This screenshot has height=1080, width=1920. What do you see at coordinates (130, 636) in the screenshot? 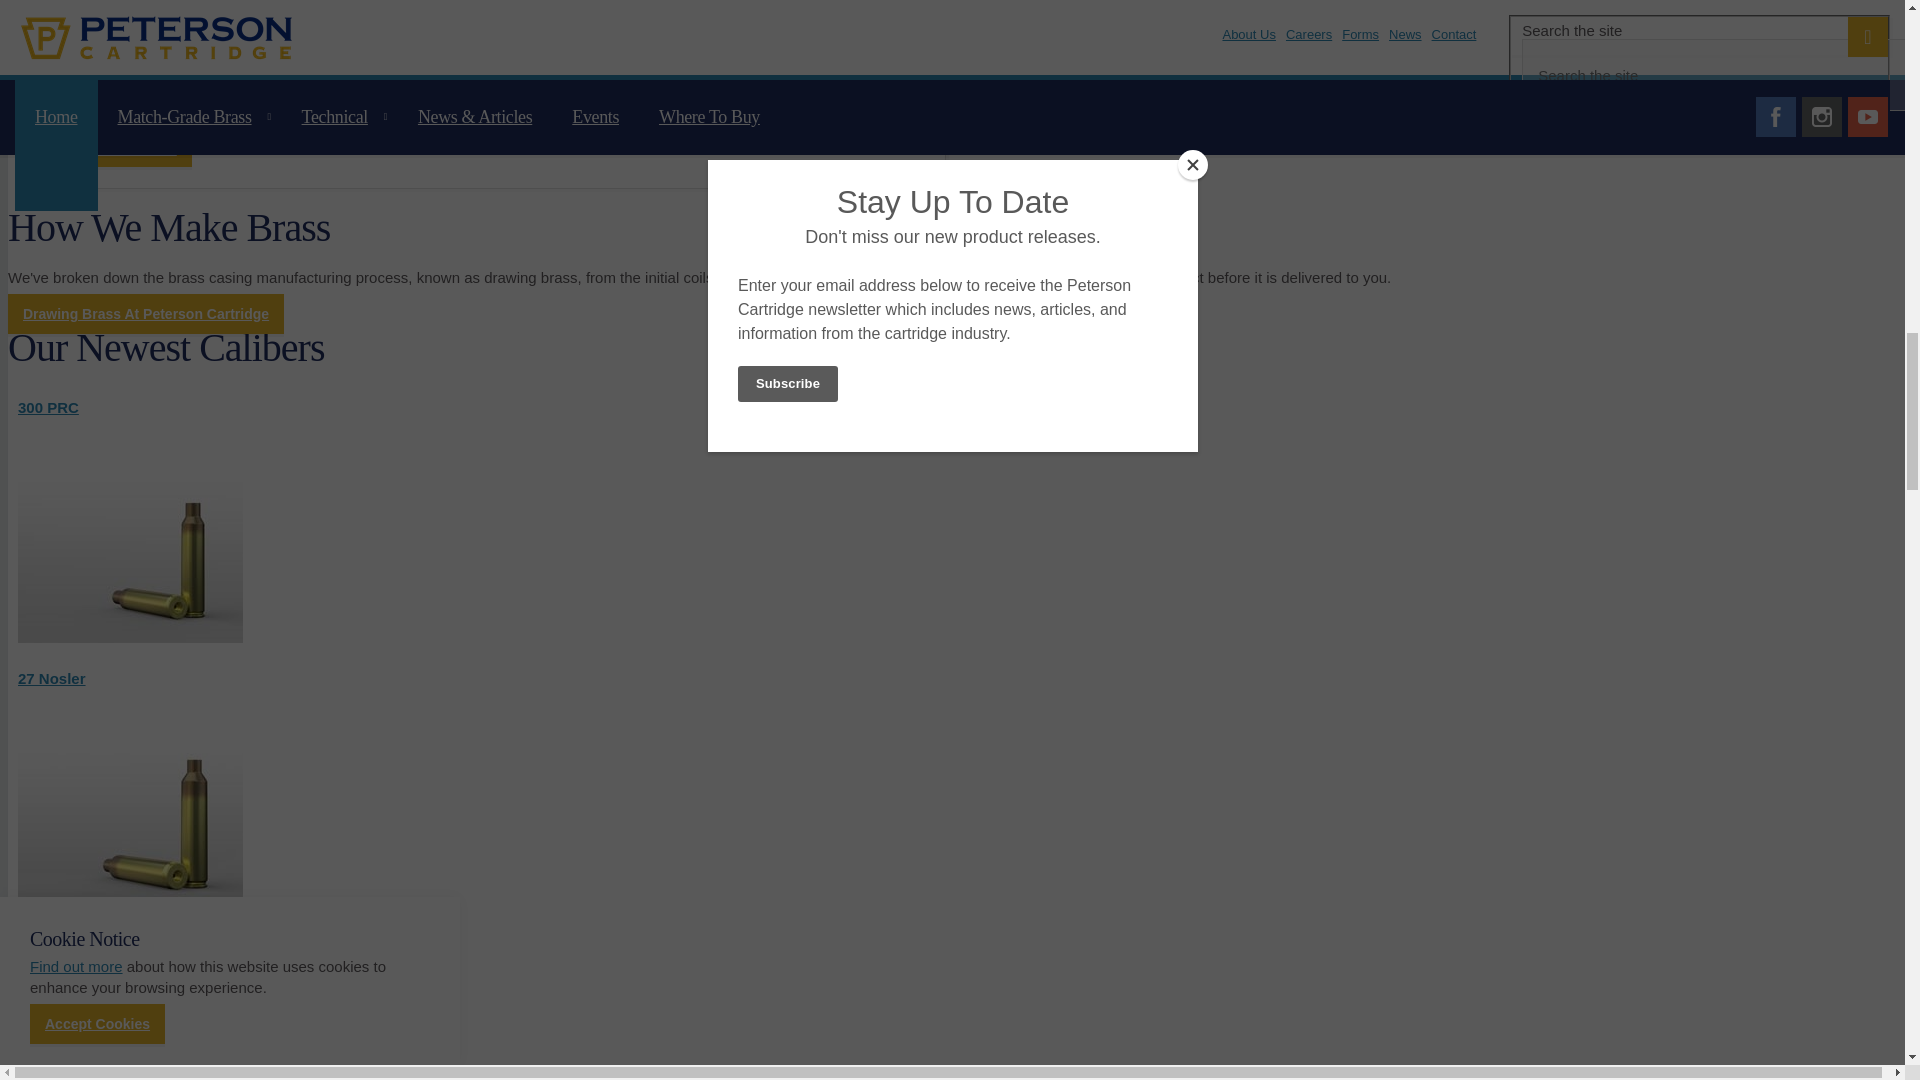
I see `.300 PRC` at bounding box center [130, 636].